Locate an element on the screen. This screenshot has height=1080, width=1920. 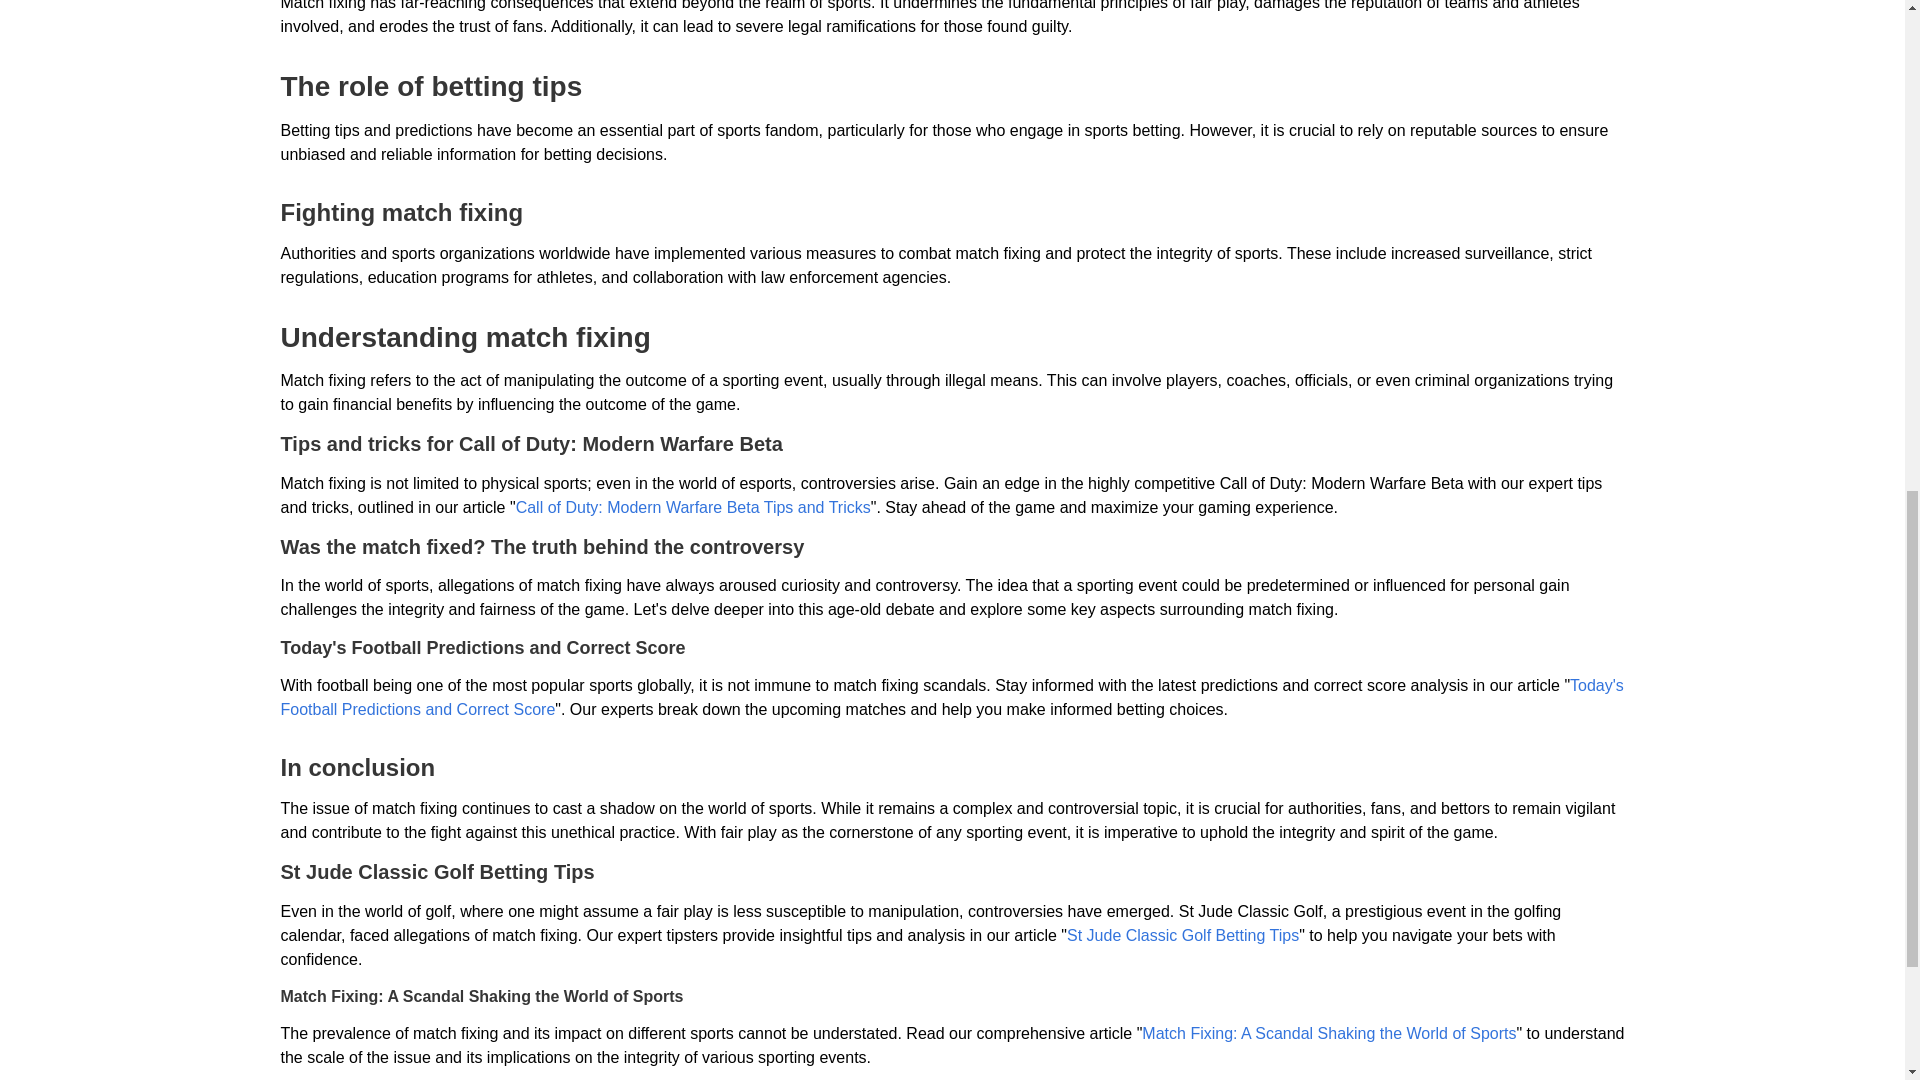
St Jude Classic Golf Betting Tips is located at coordinates (1183, 934).